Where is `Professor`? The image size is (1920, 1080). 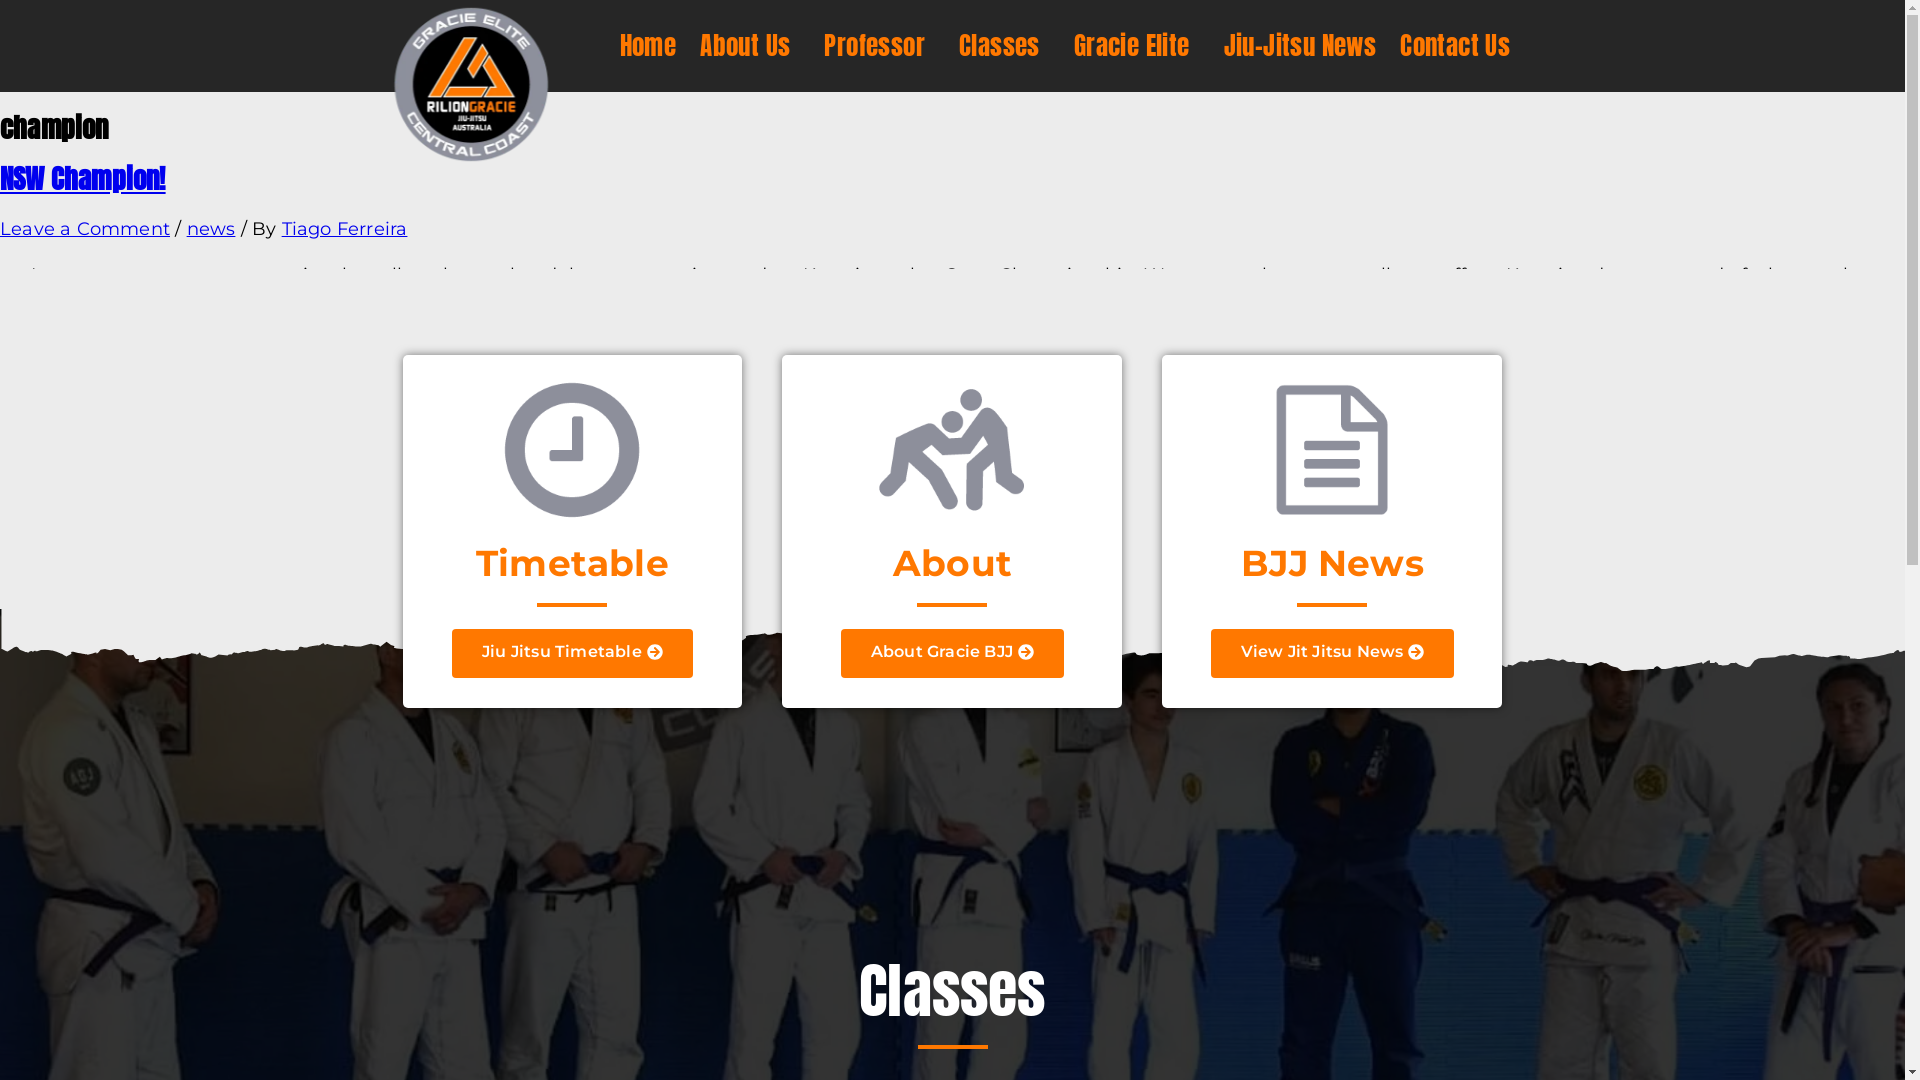 Professor is located at coordinates (880, 46).